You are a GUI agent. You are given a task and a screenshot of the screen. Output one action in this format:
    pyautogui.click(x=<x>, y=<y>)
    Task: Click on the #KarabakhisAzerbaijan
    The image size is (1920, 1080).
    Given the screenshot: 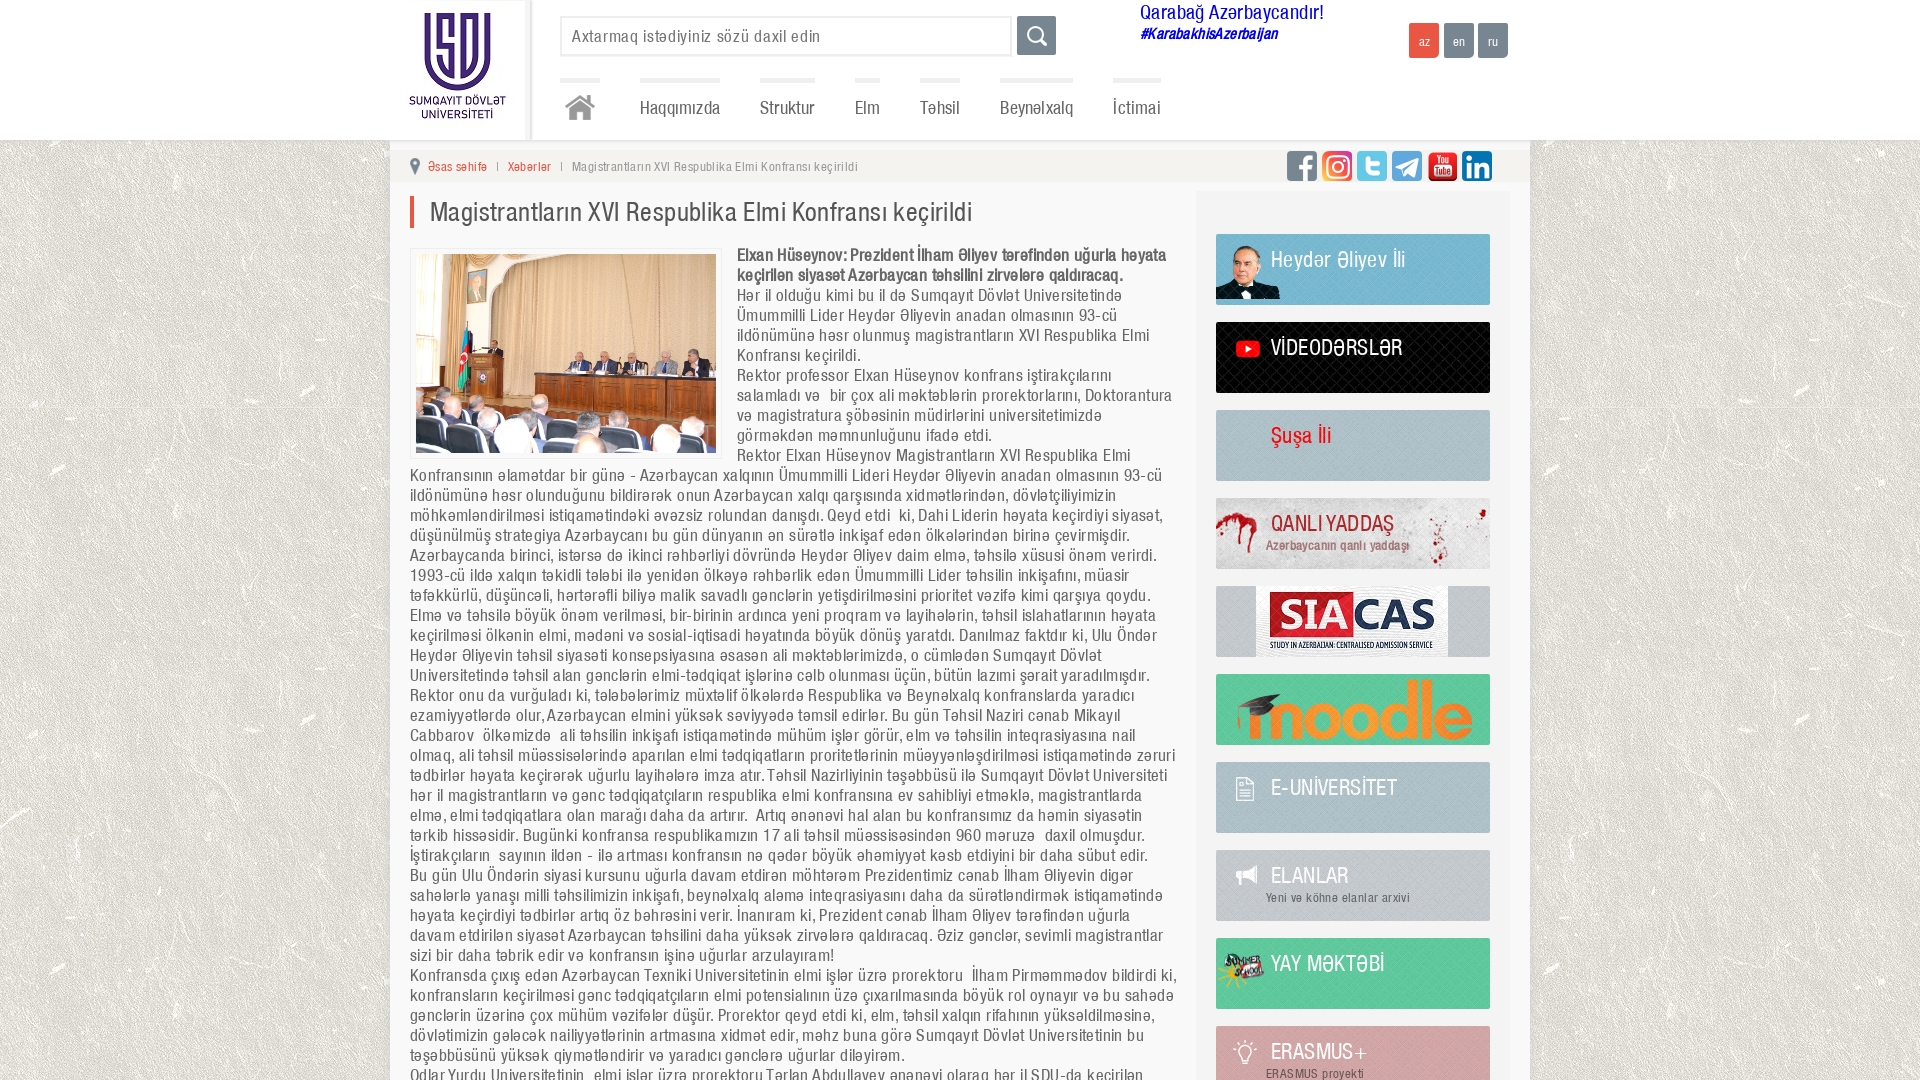 What is the action you would take?
    pyautogui.click(x=1268, y=34)
    